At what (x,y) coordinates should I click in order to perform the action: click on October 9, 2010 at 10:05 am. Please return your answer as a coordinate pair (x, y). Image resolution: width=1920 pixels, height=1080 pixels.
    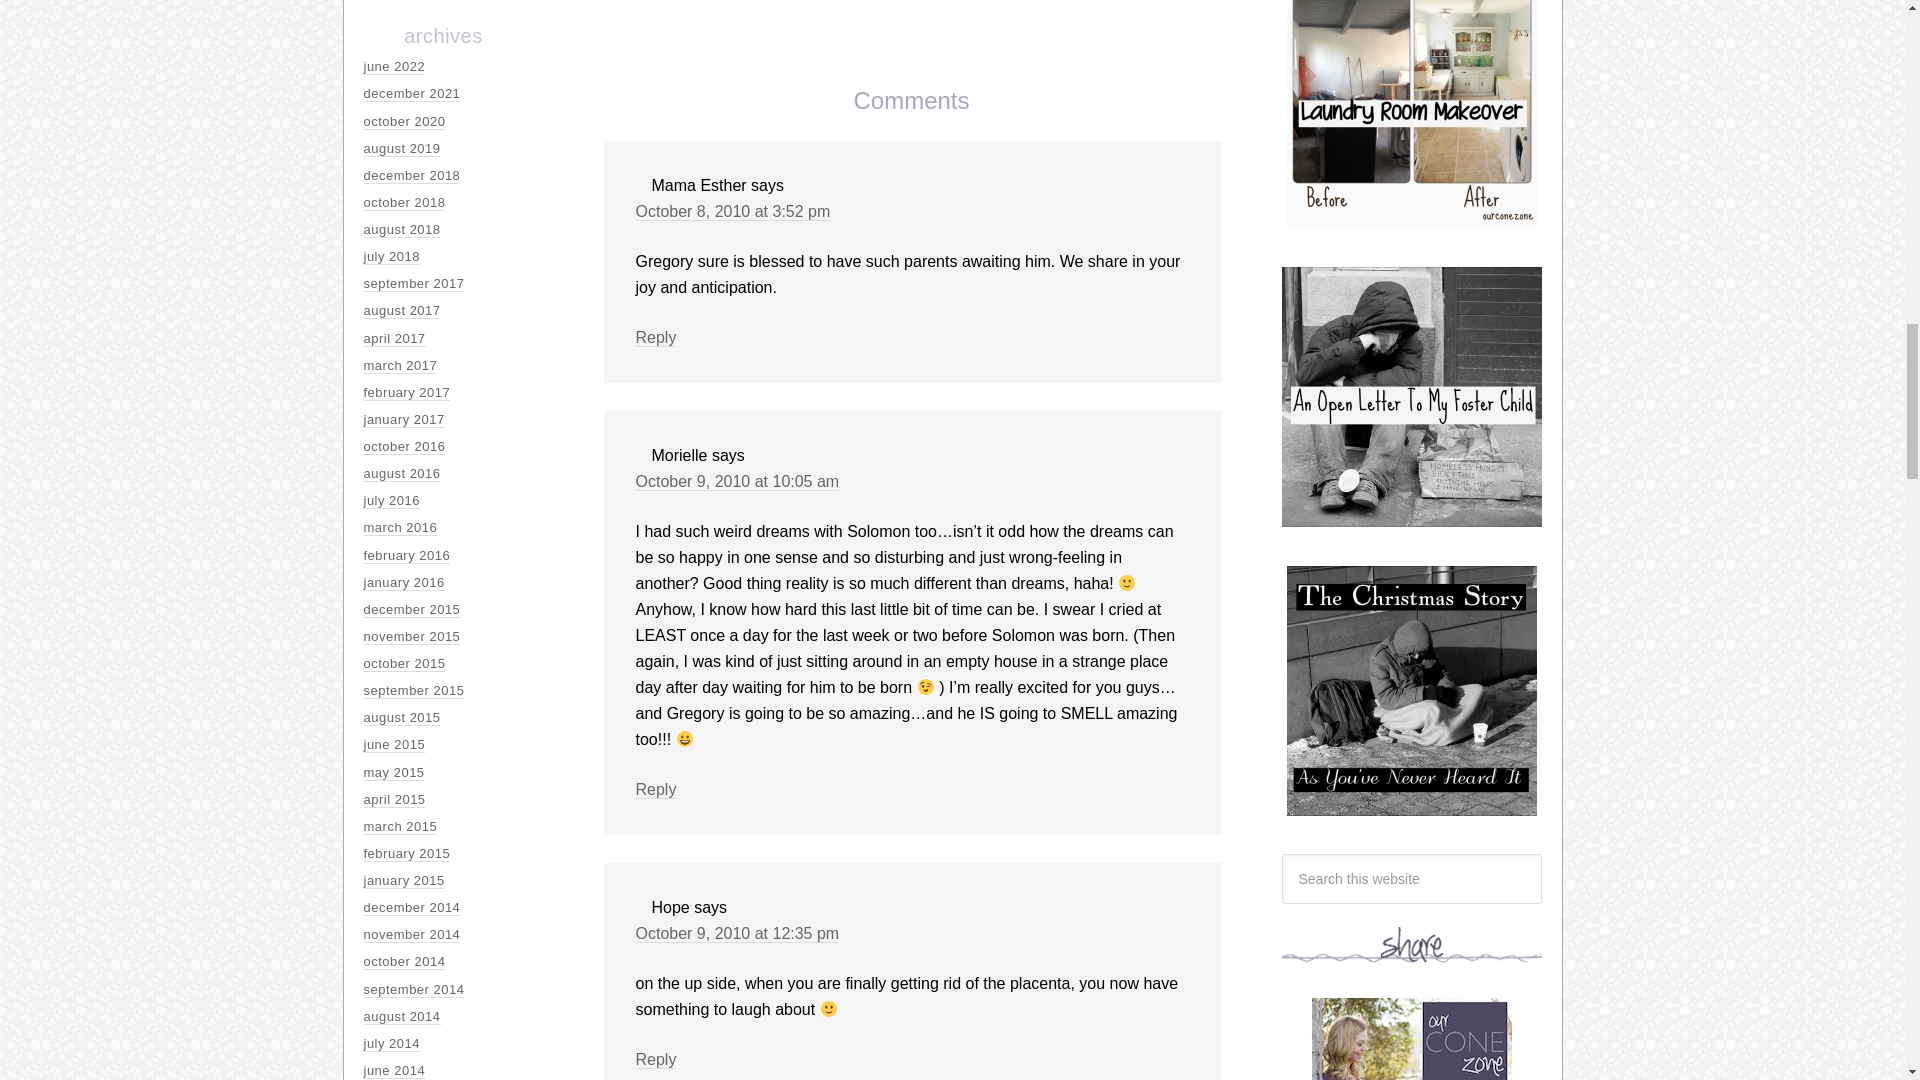
    Looking at the image, I should click on (738, 482).